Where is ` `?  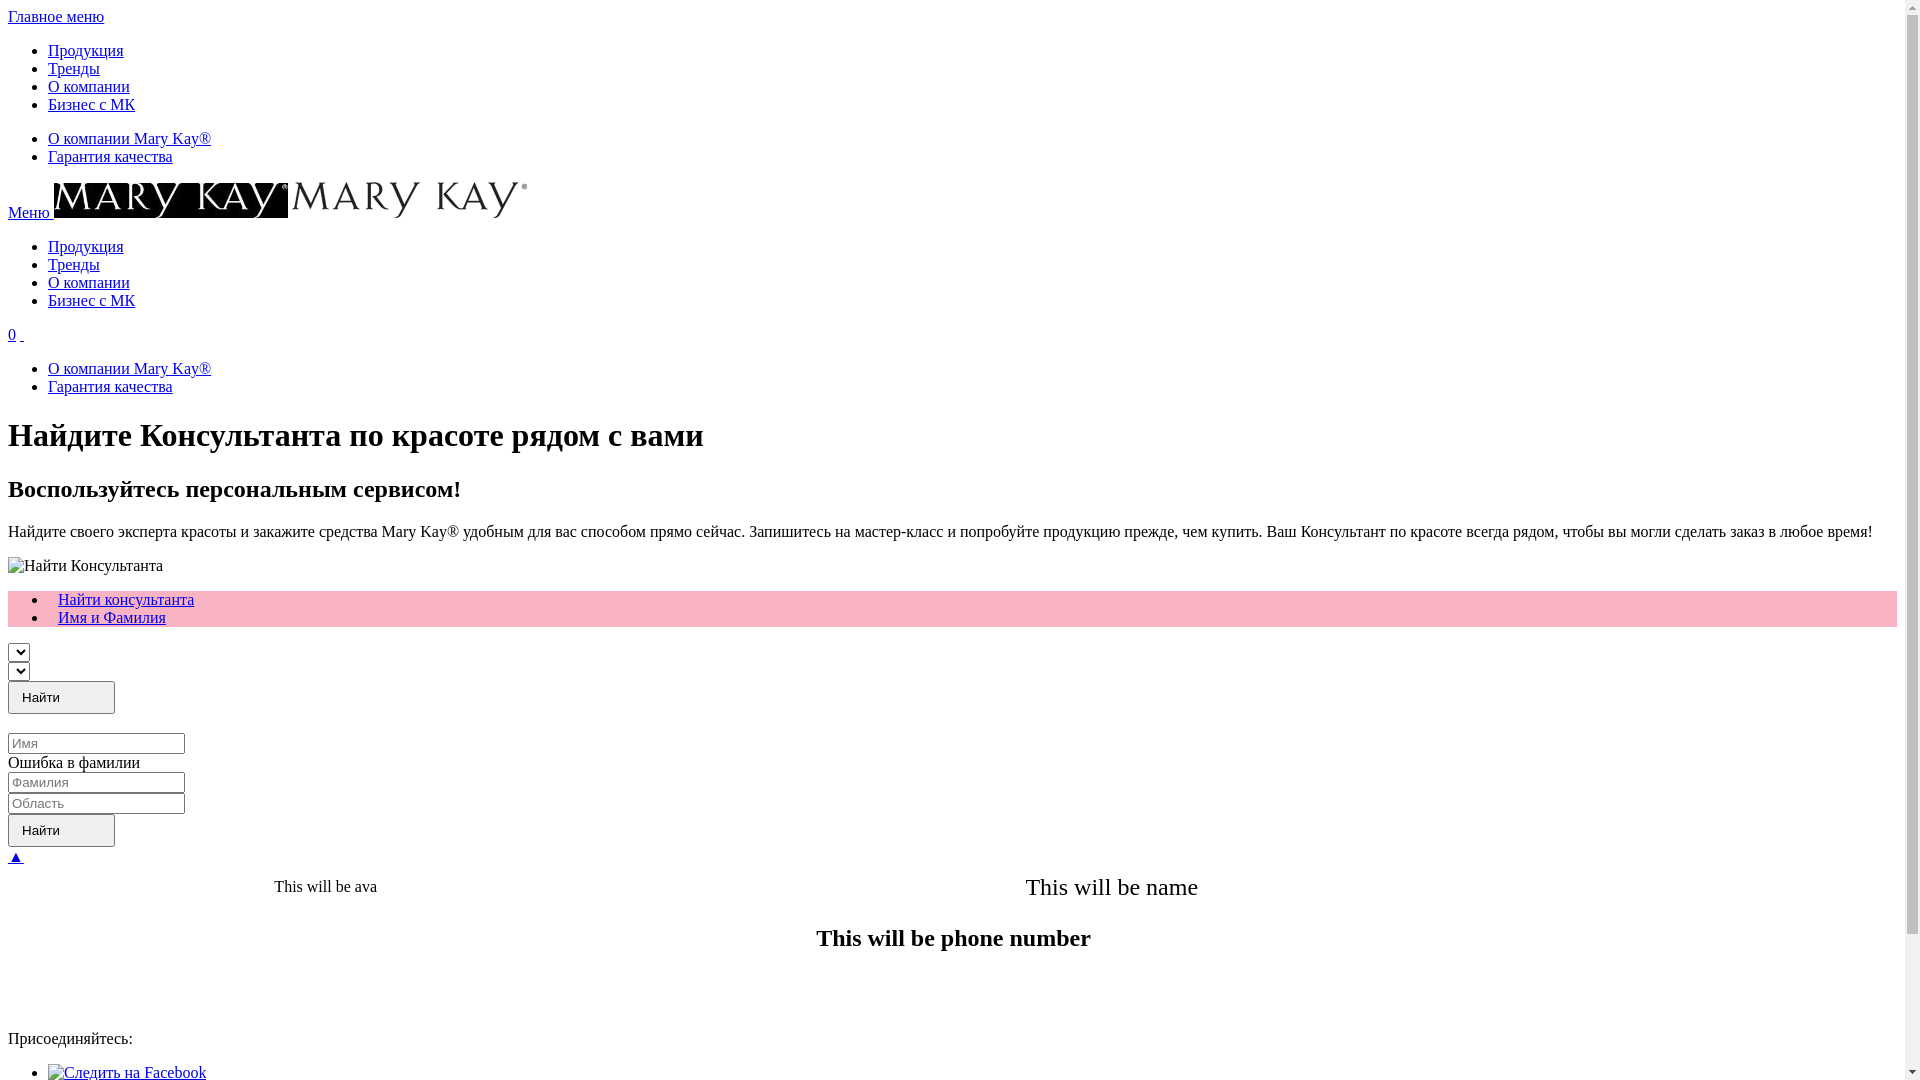
  is located at coordinates (22, 334).